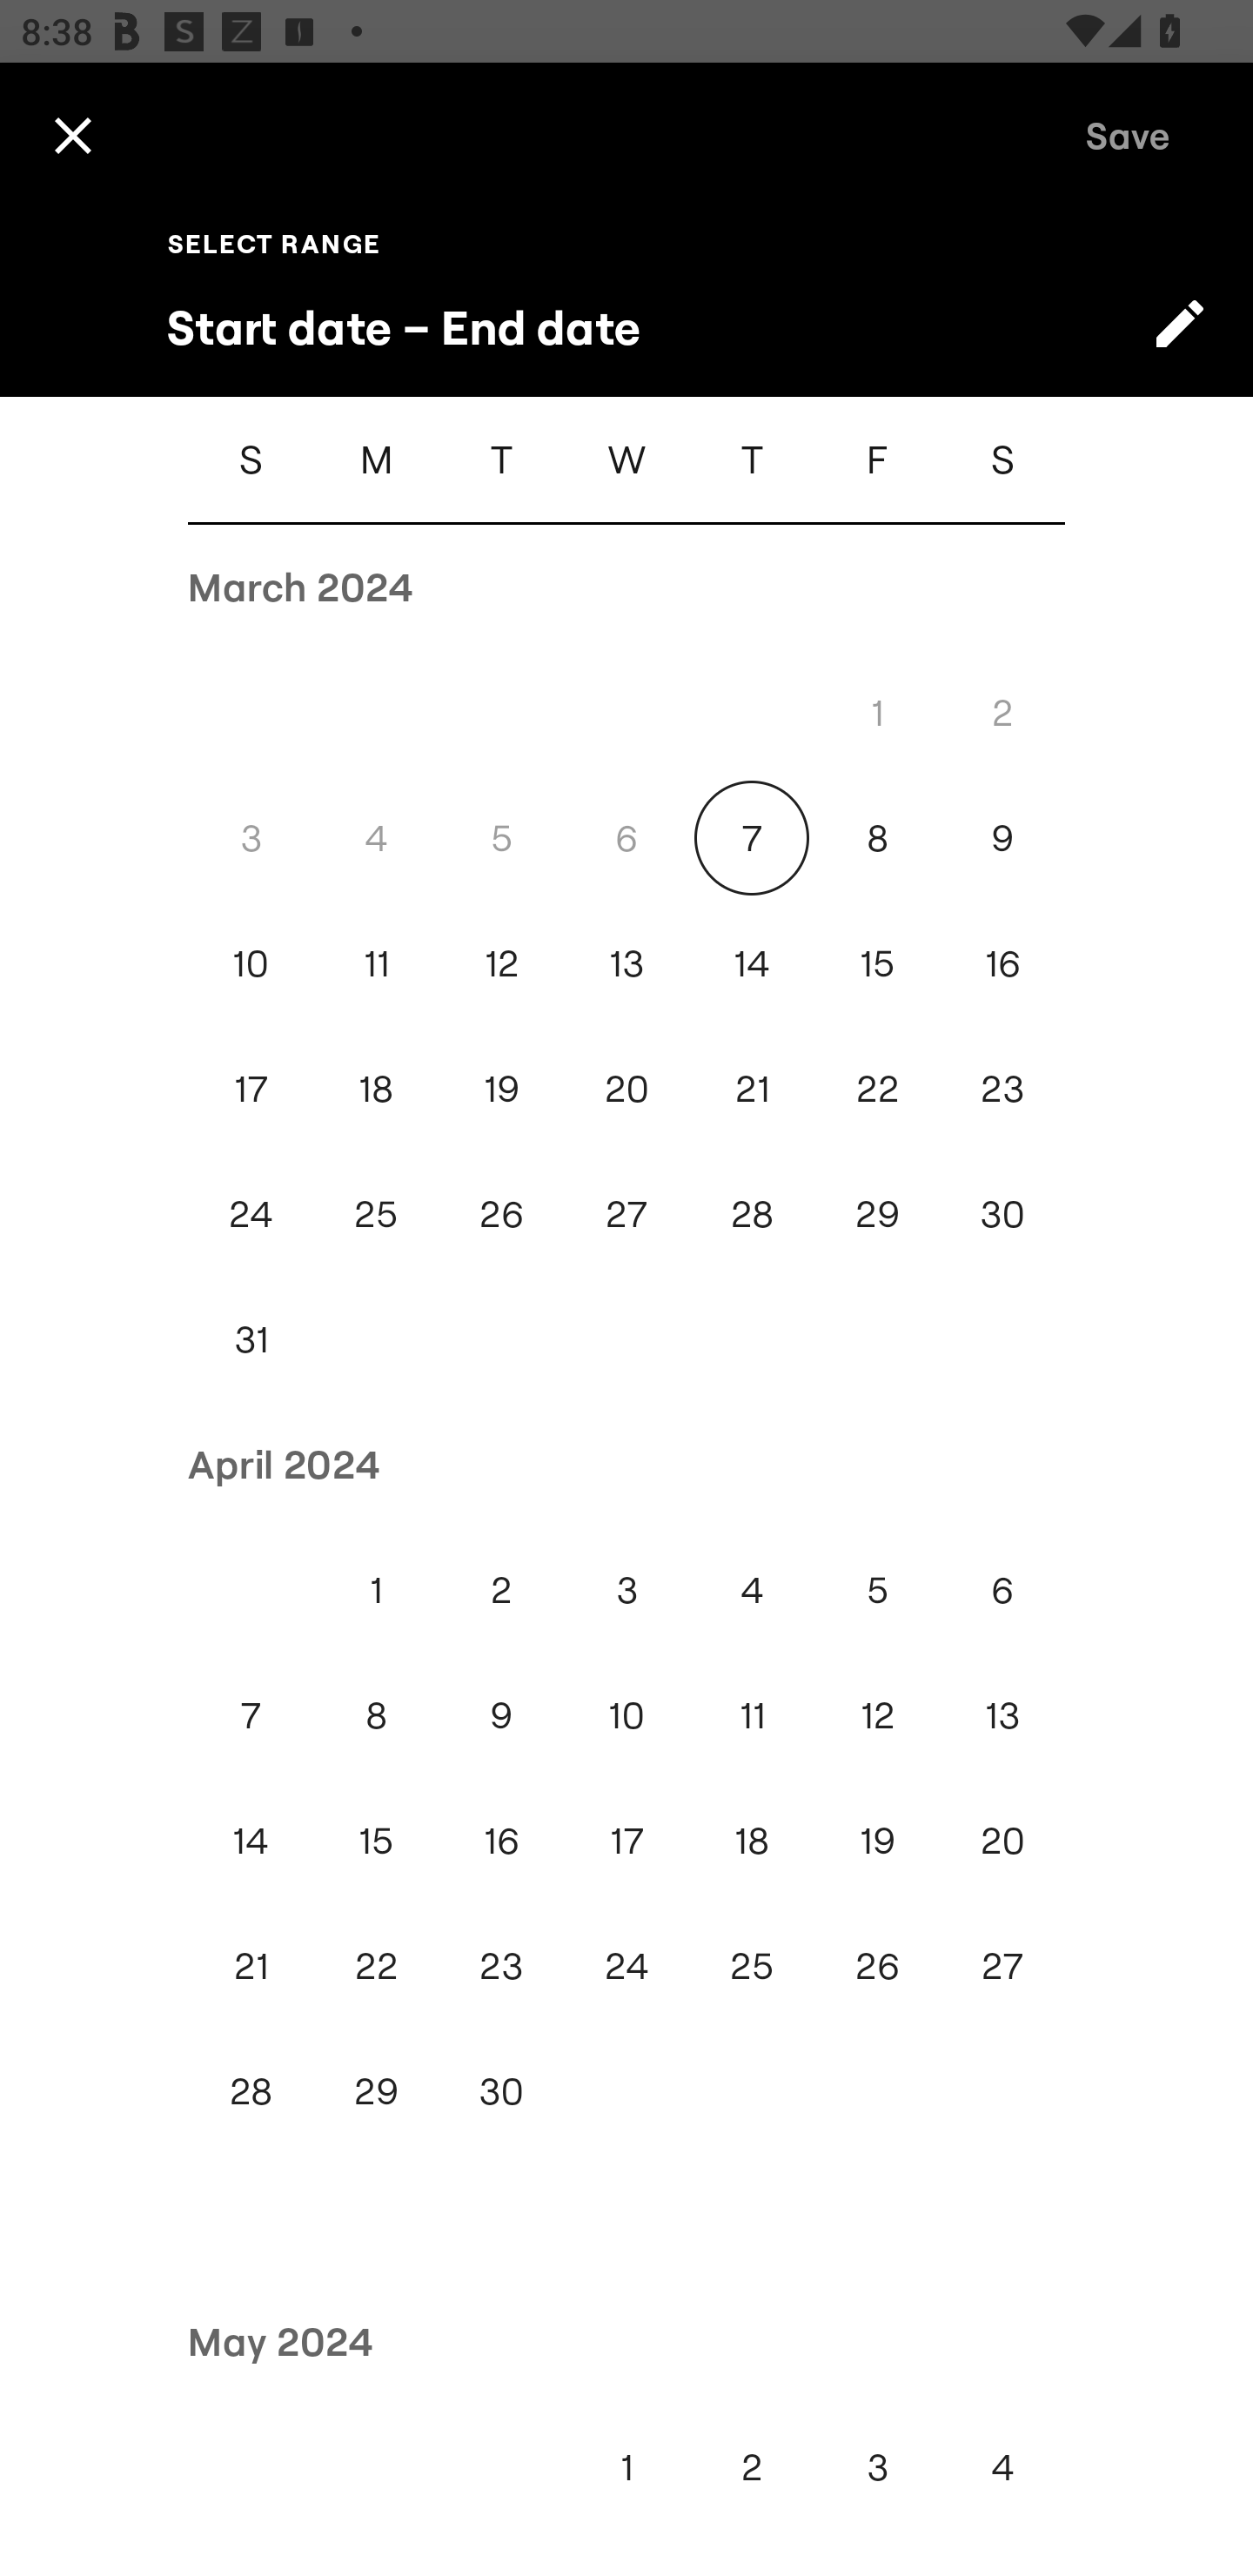  What do you see at coordinates (752, 1088) in the screenshot?
I see `21 Thu, Mar 21` at bounding box center [752, 1088].